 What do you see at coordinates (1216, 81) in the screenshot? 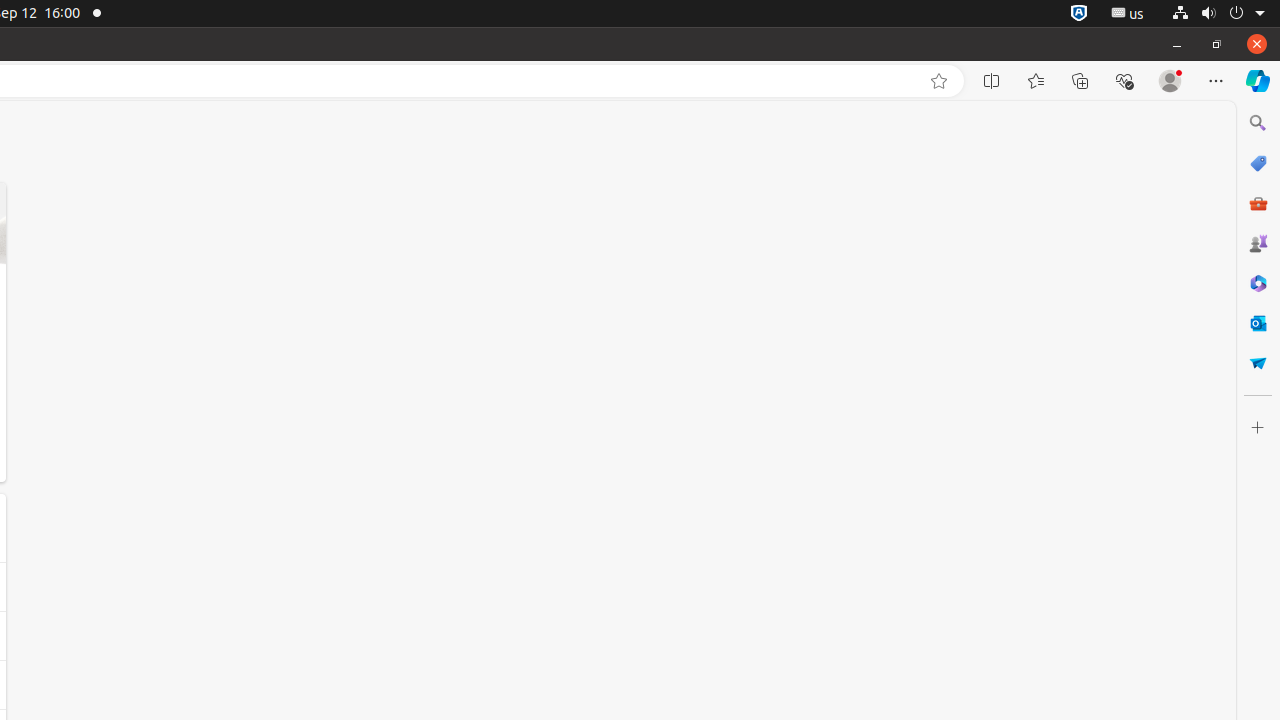
I see `Settings and more (Alt+F)` at bounding box center [1216, 81].